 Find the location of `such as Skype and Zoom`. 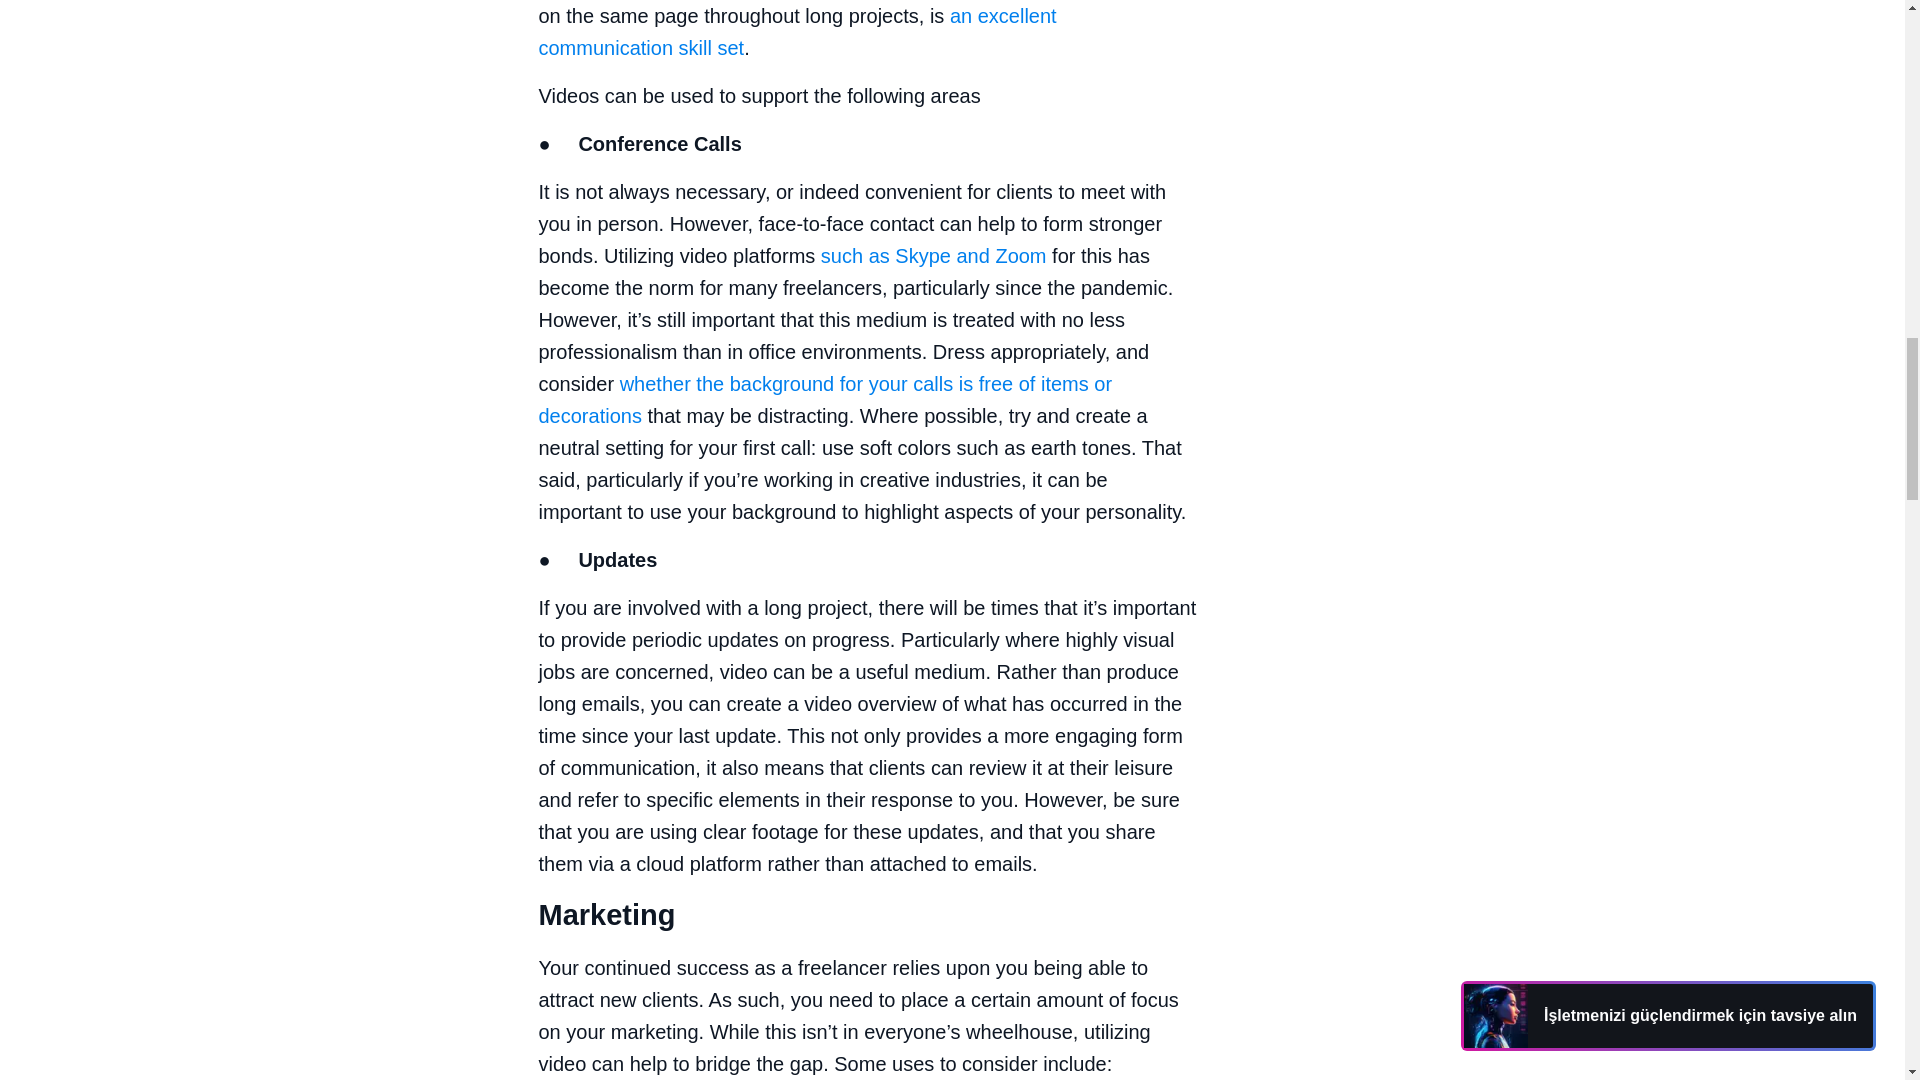

such as Skype and Zoom is located at coordinates (934, 256).